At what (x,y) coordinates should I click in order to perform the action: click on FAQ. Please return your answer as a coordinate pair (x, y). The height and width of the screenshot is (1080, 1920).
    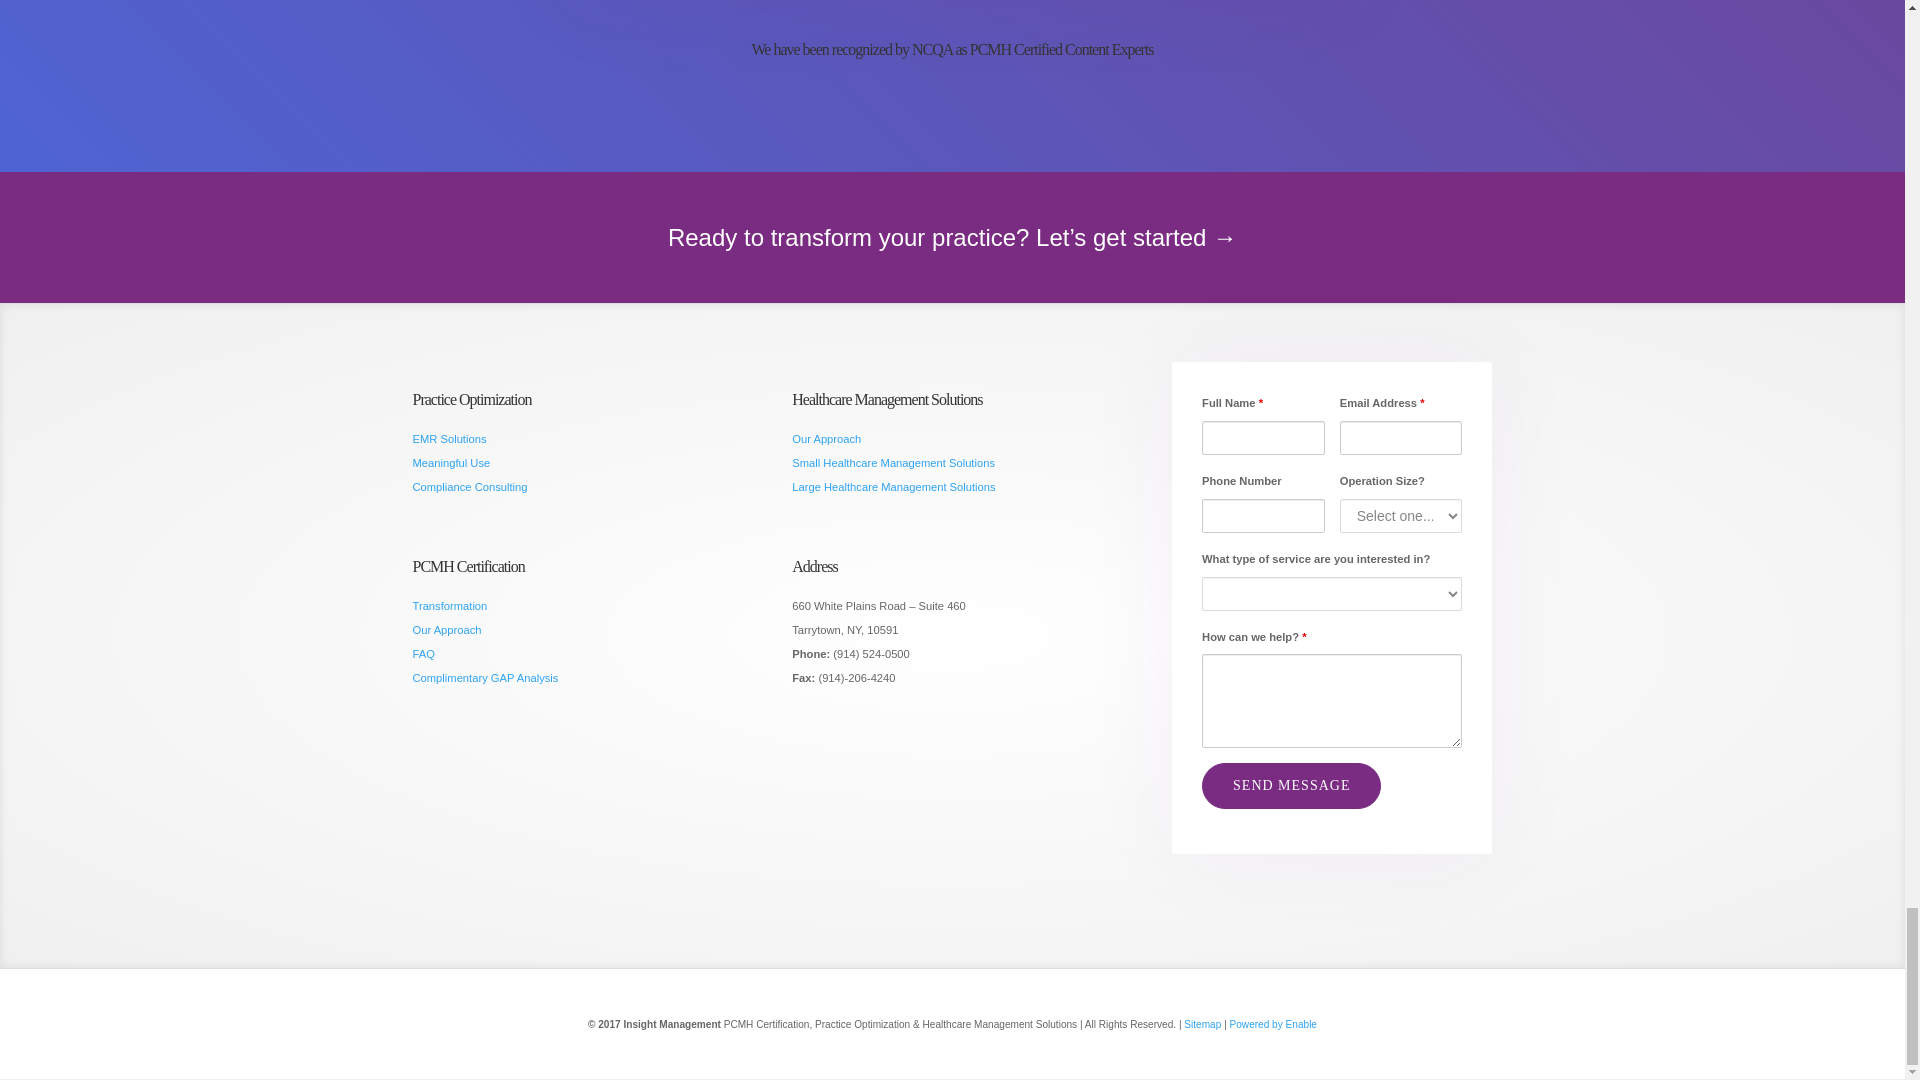
    Looking at the image, I should click on (422, 654).